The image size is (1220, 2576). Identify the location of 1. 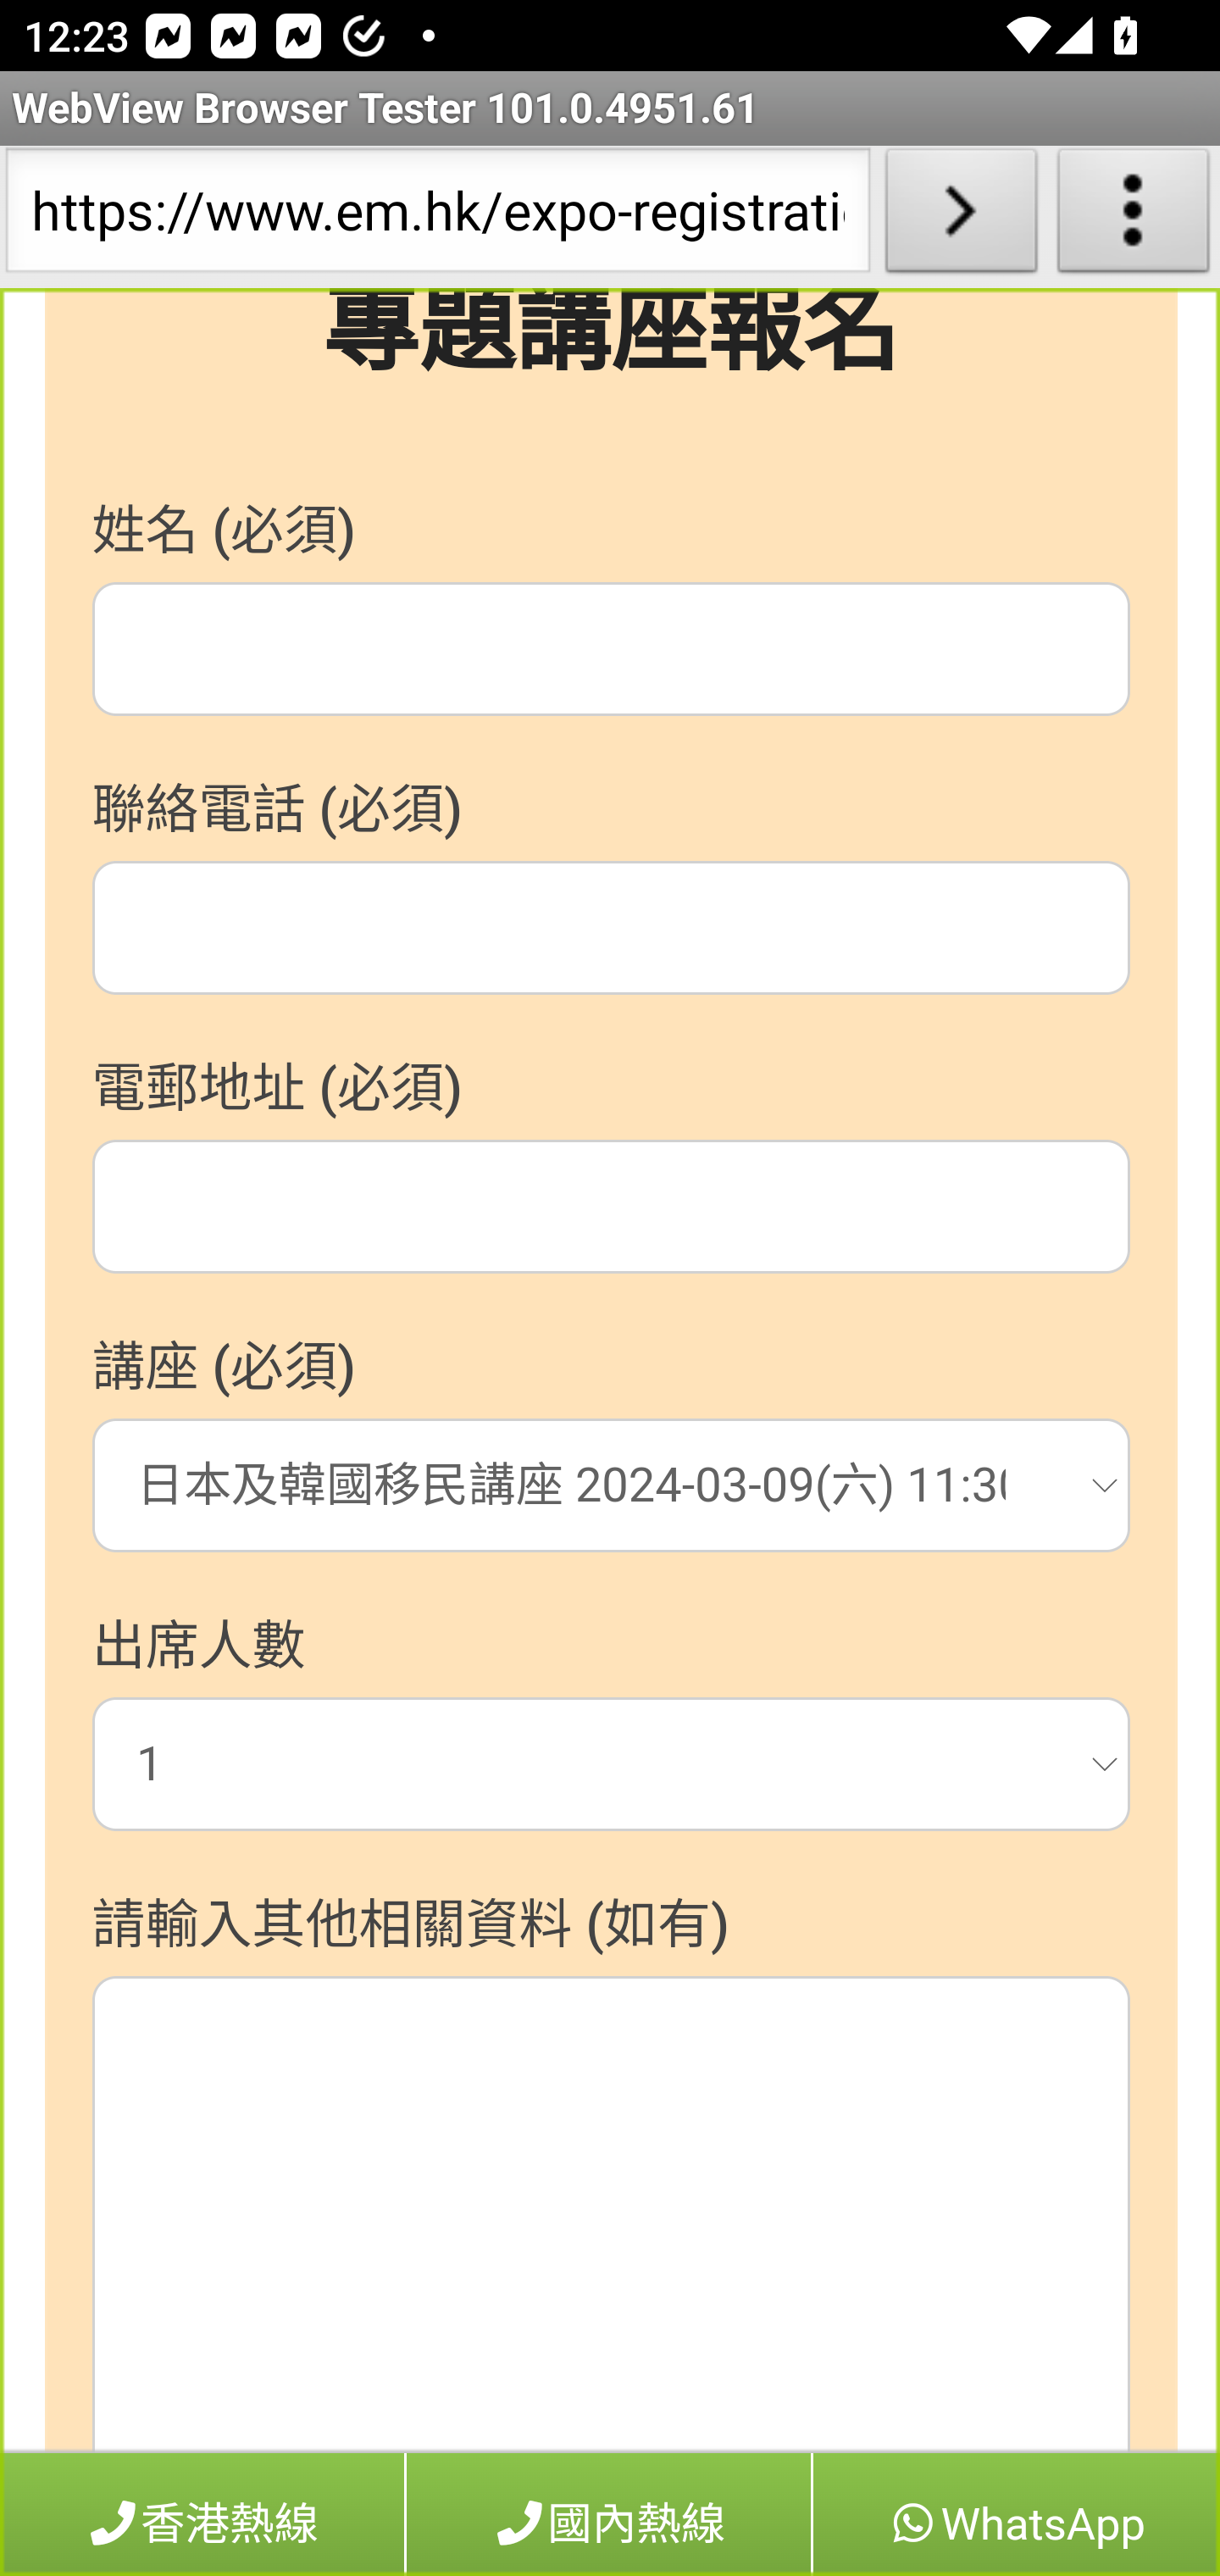
(610, 1766).